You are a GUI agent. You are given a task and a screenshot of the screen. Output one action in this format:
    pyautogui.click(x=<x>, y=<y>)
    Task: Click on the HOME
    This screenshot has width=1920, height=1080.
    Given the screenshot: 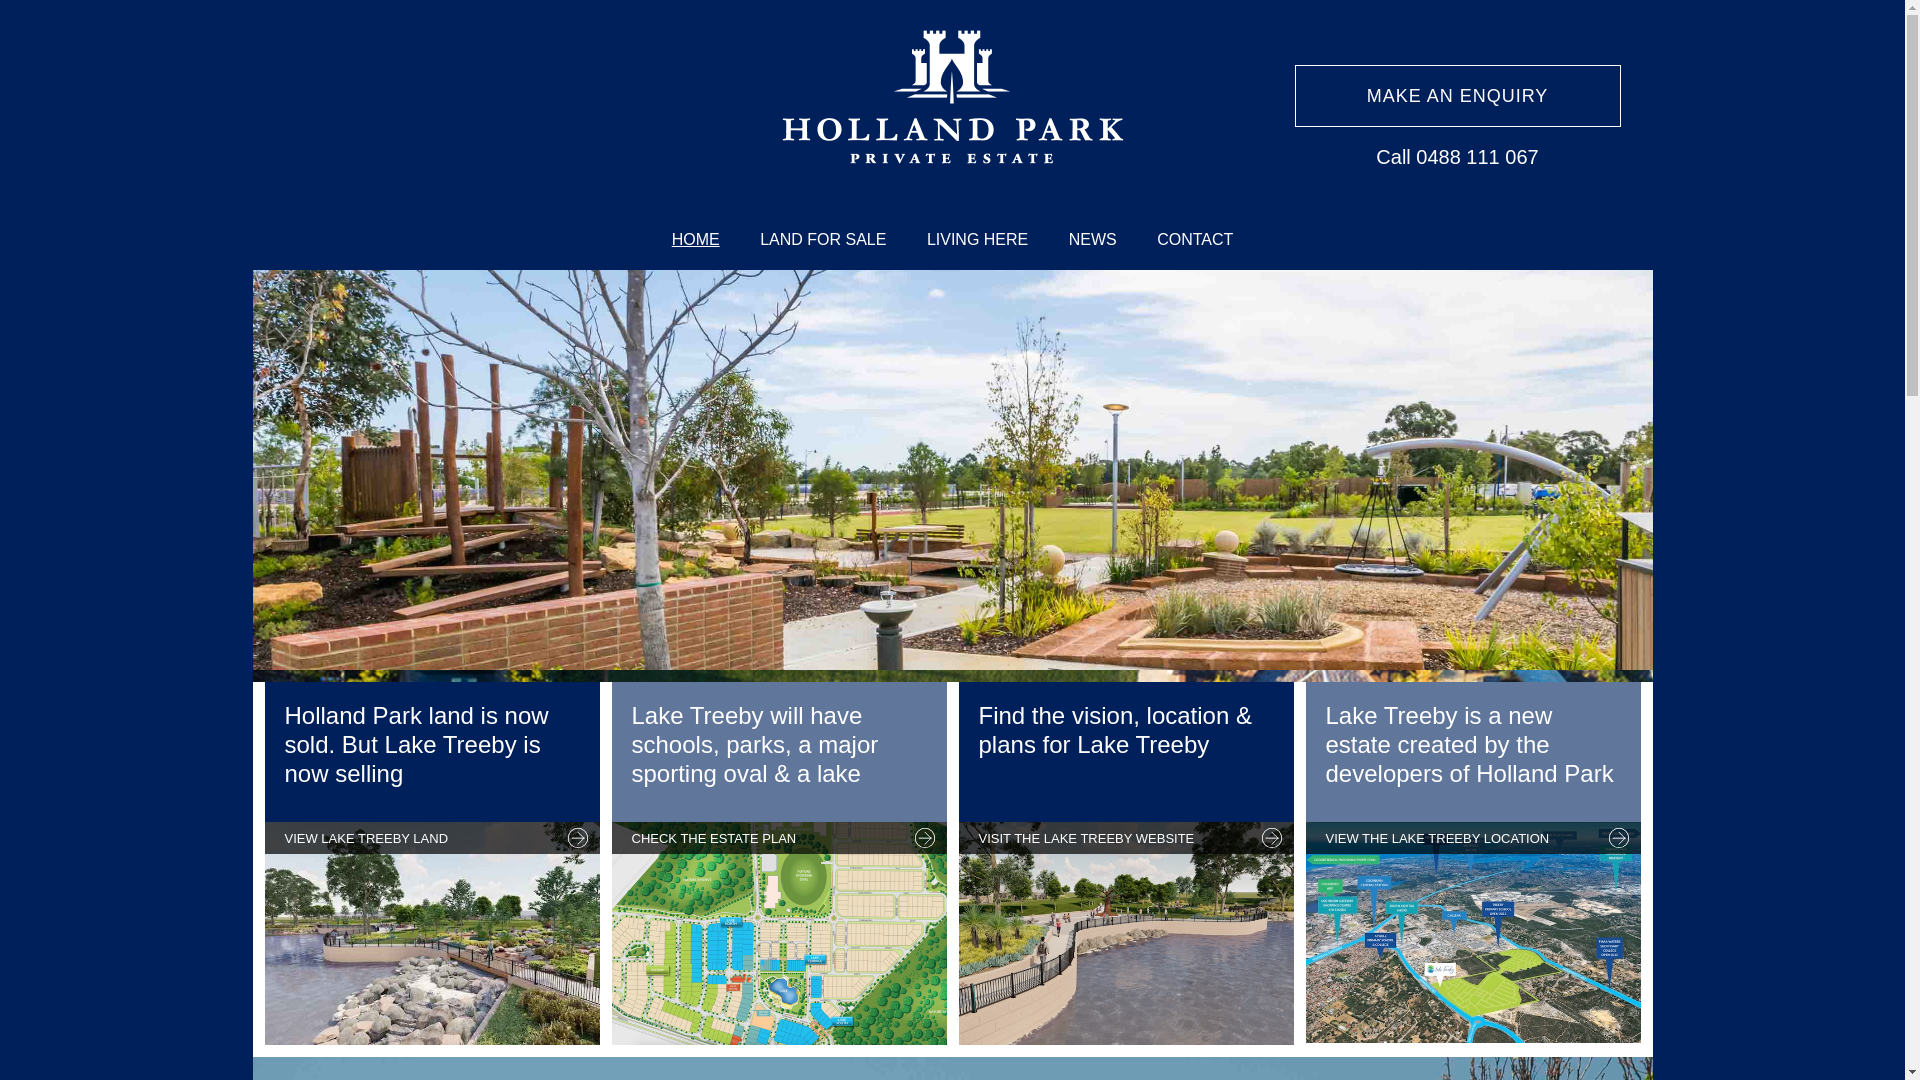 What is the action you would take?
    pyautogui.click(x=696, y=240)
    